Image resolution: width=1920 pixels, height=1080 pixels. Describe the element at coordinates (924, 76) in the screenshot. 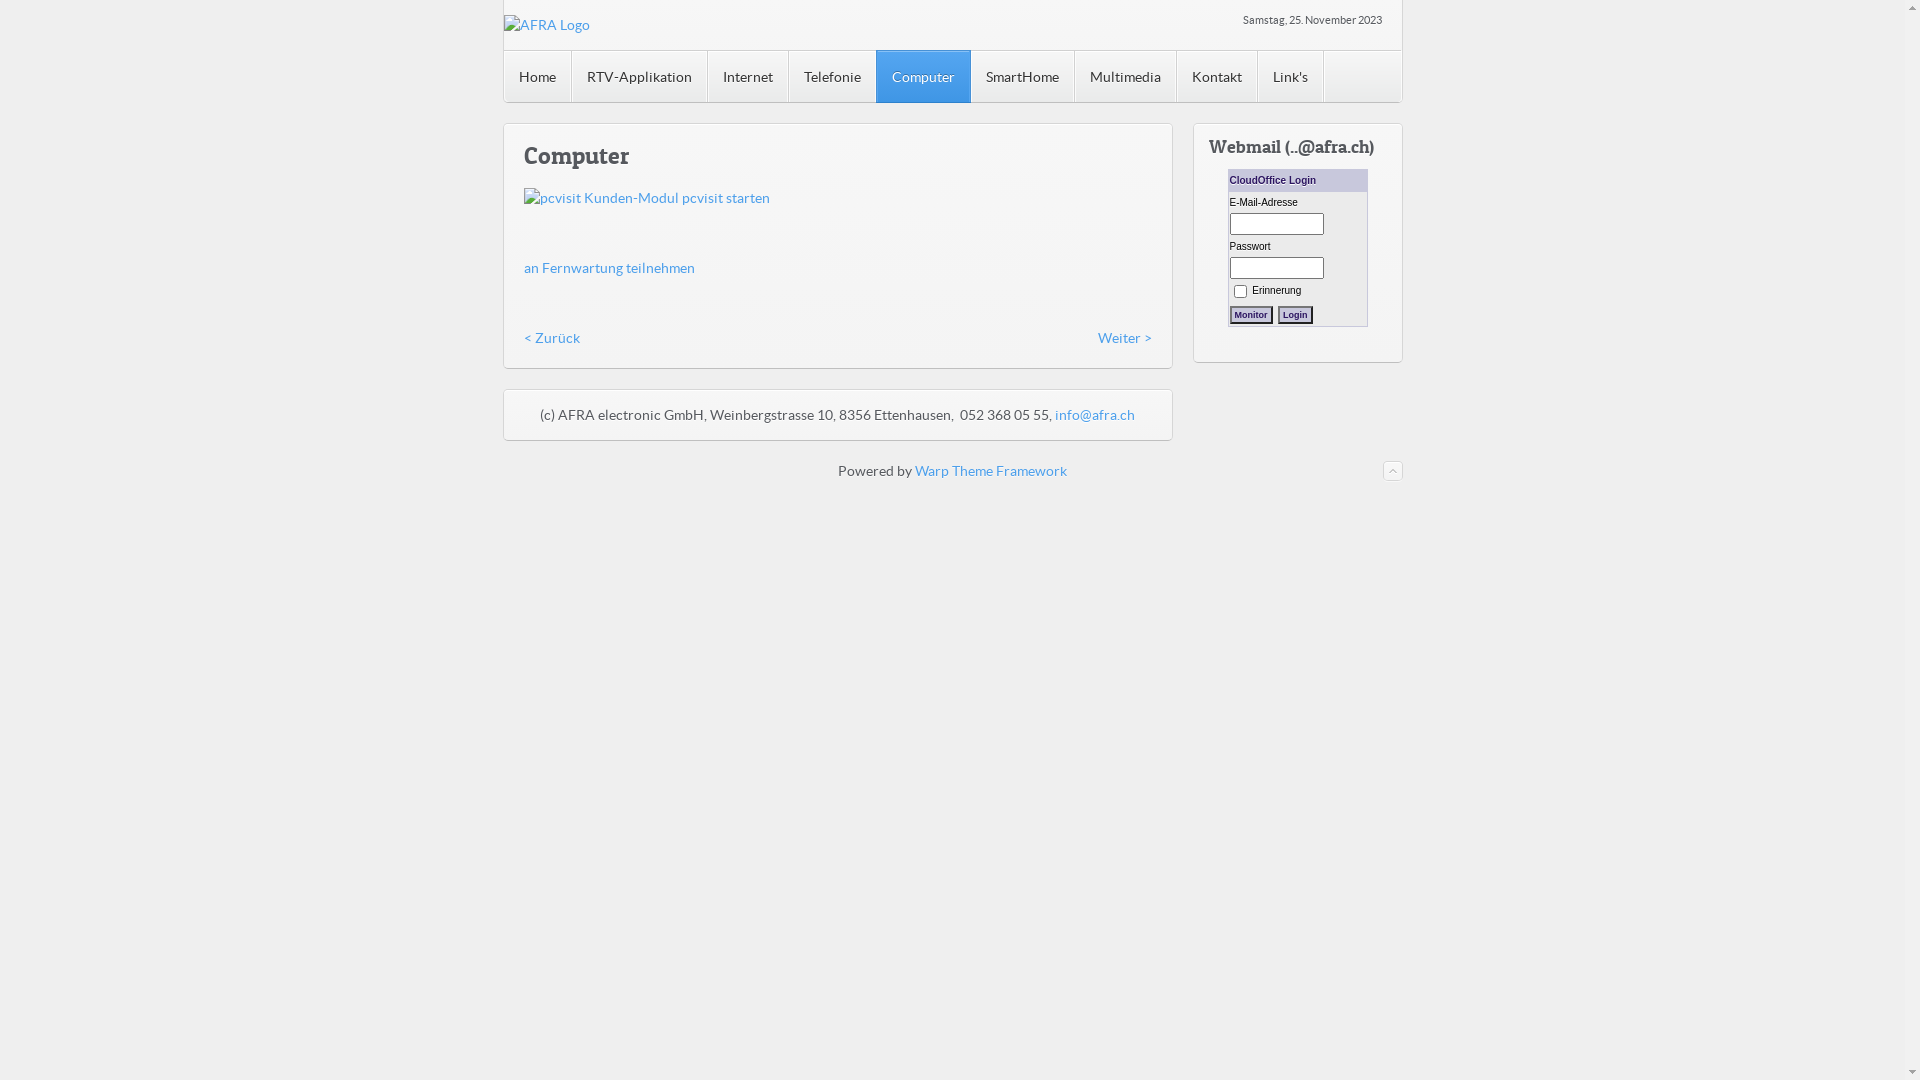

I see `Computer` at that location.